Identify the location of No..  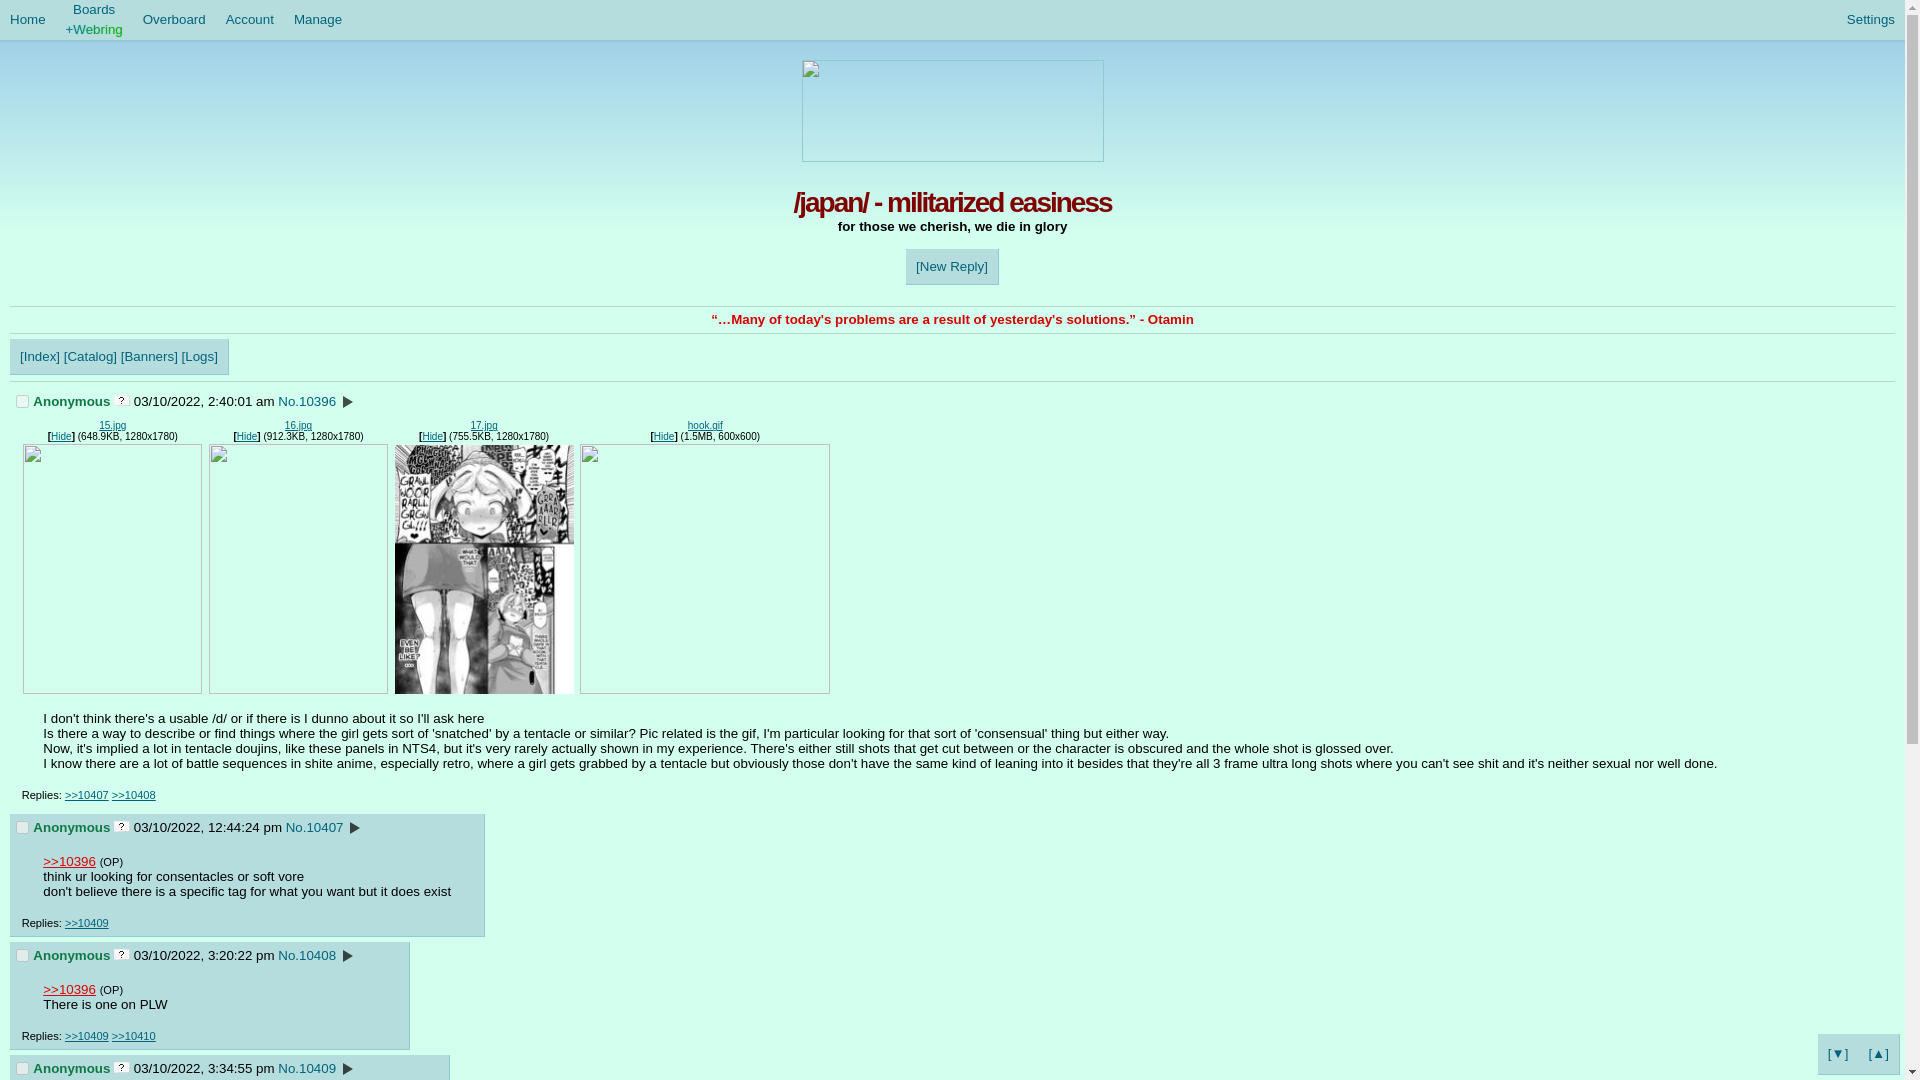
(288, 402).